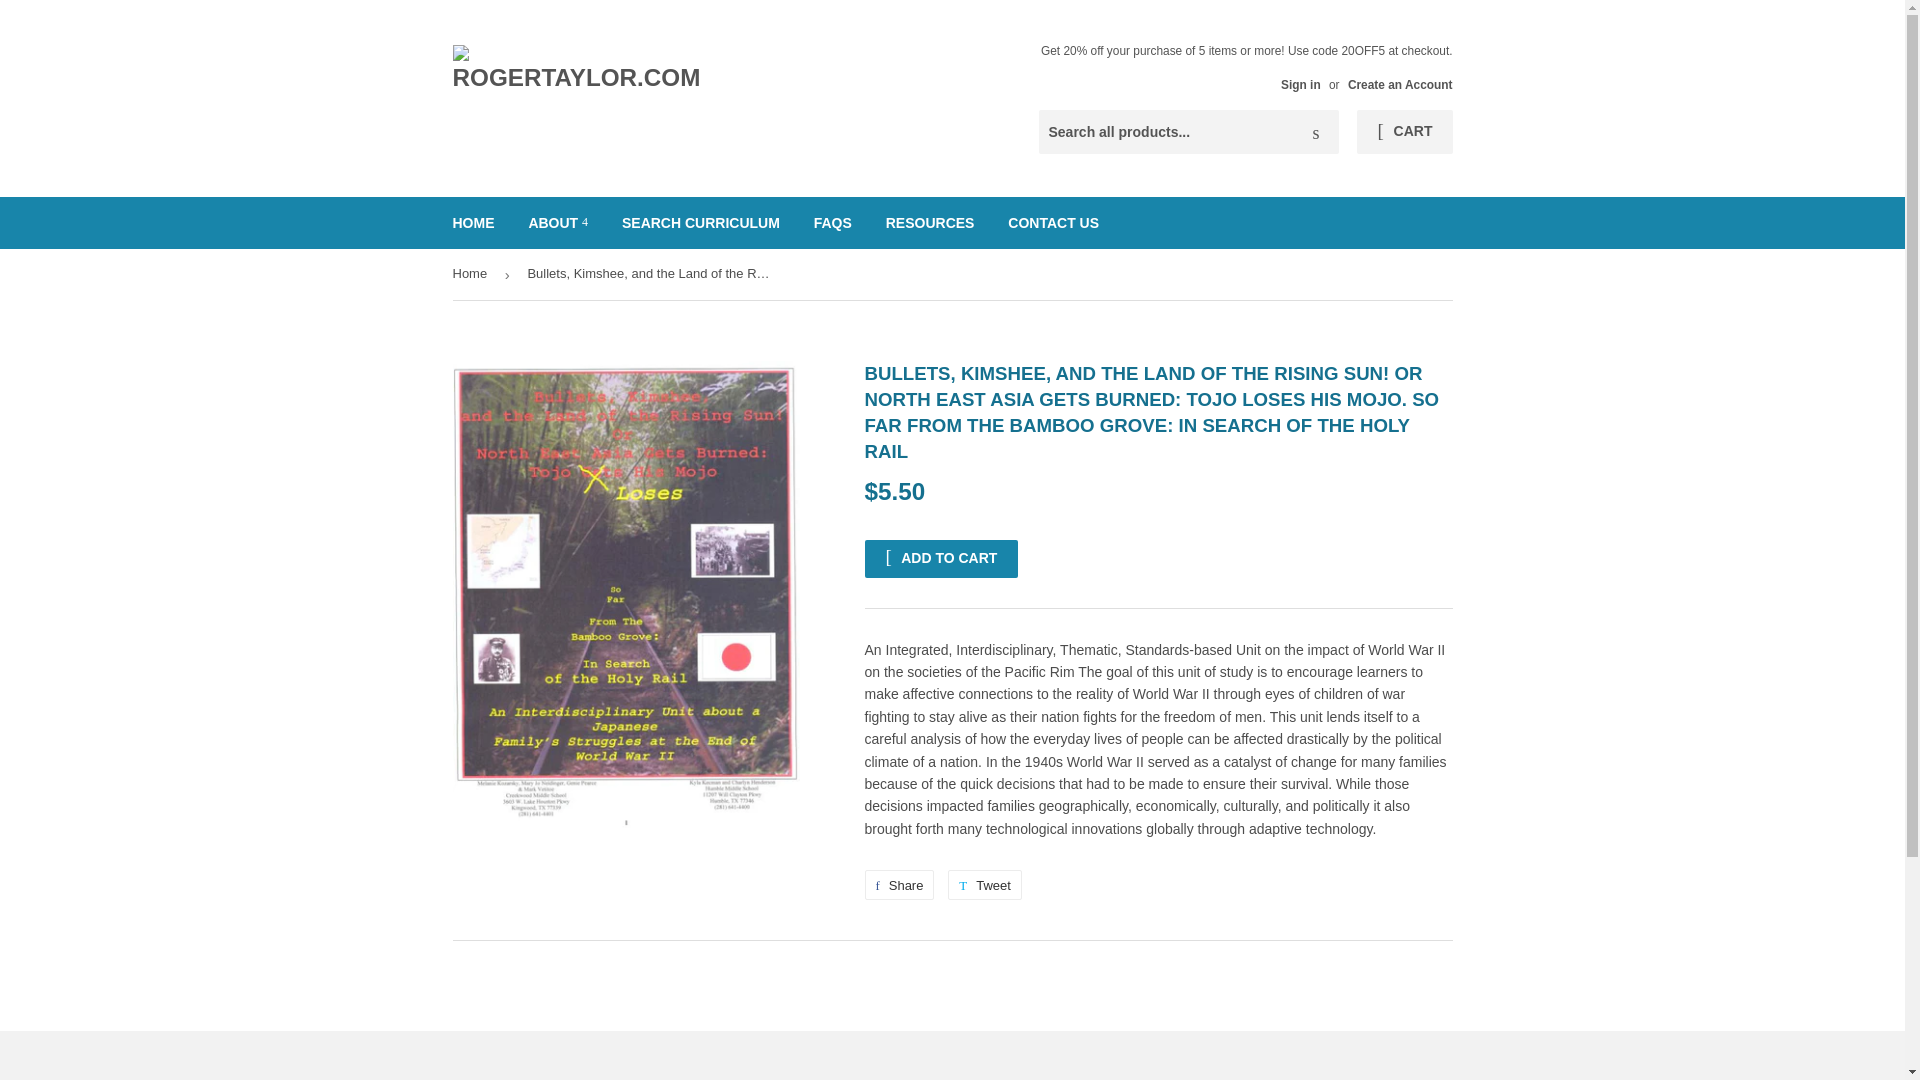  What do you see at coordinates (930, 222) in the screenshot?
I see `CART` at bounding box center [930, 222].